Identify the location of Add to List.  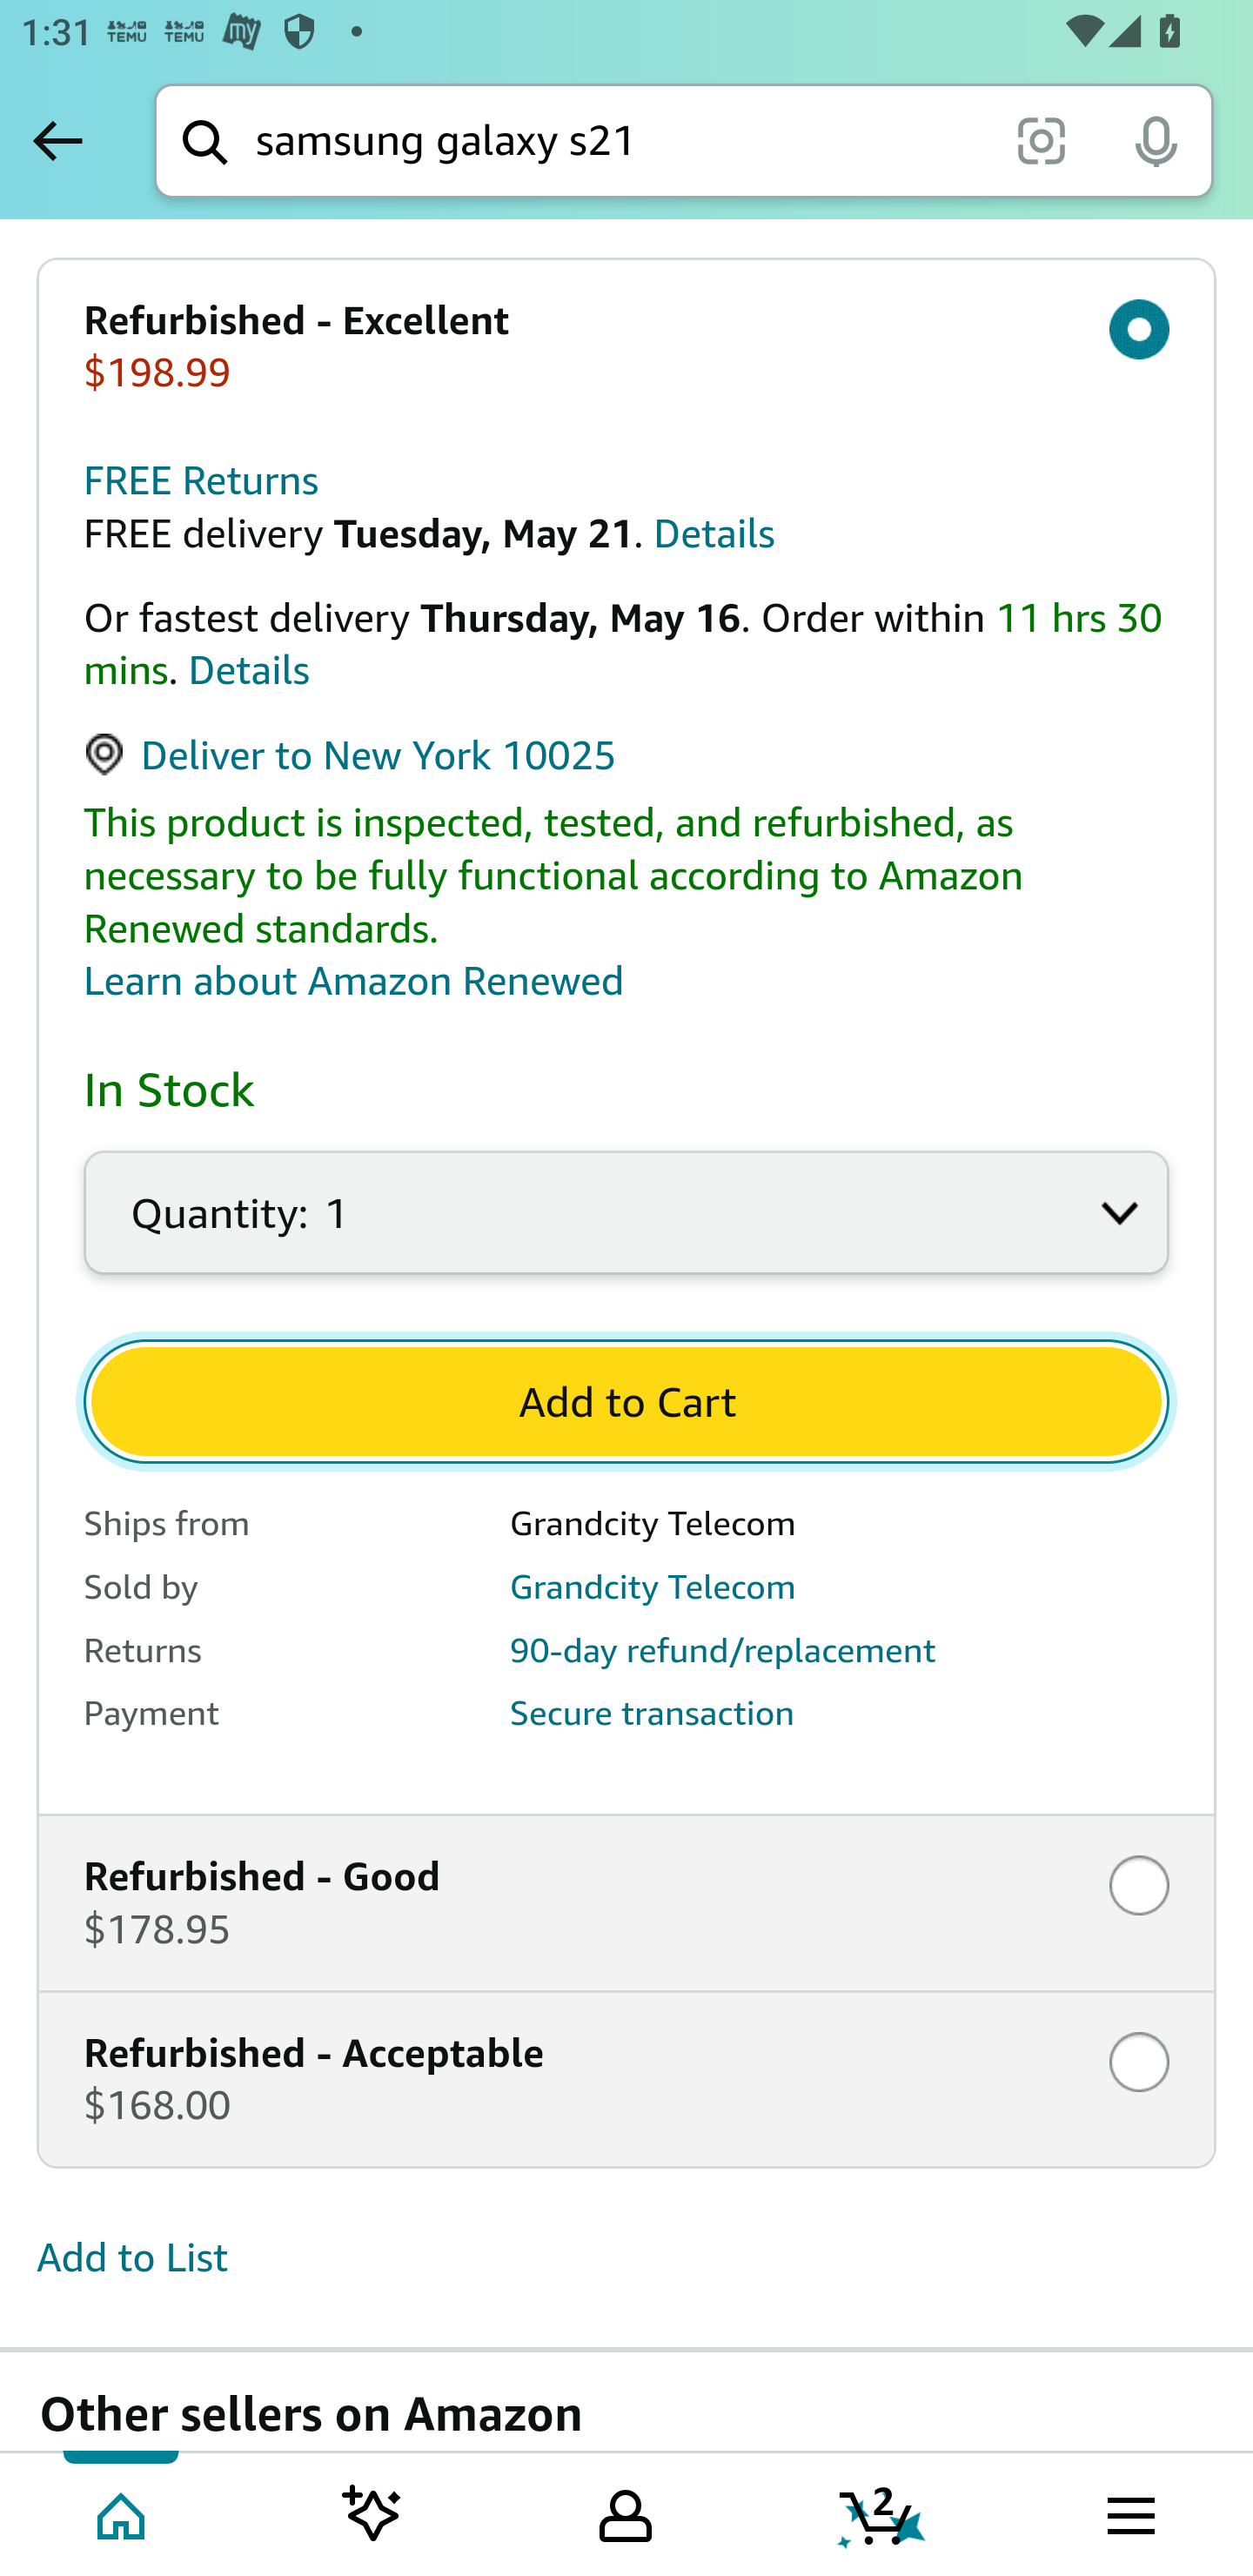
(132, 2260).